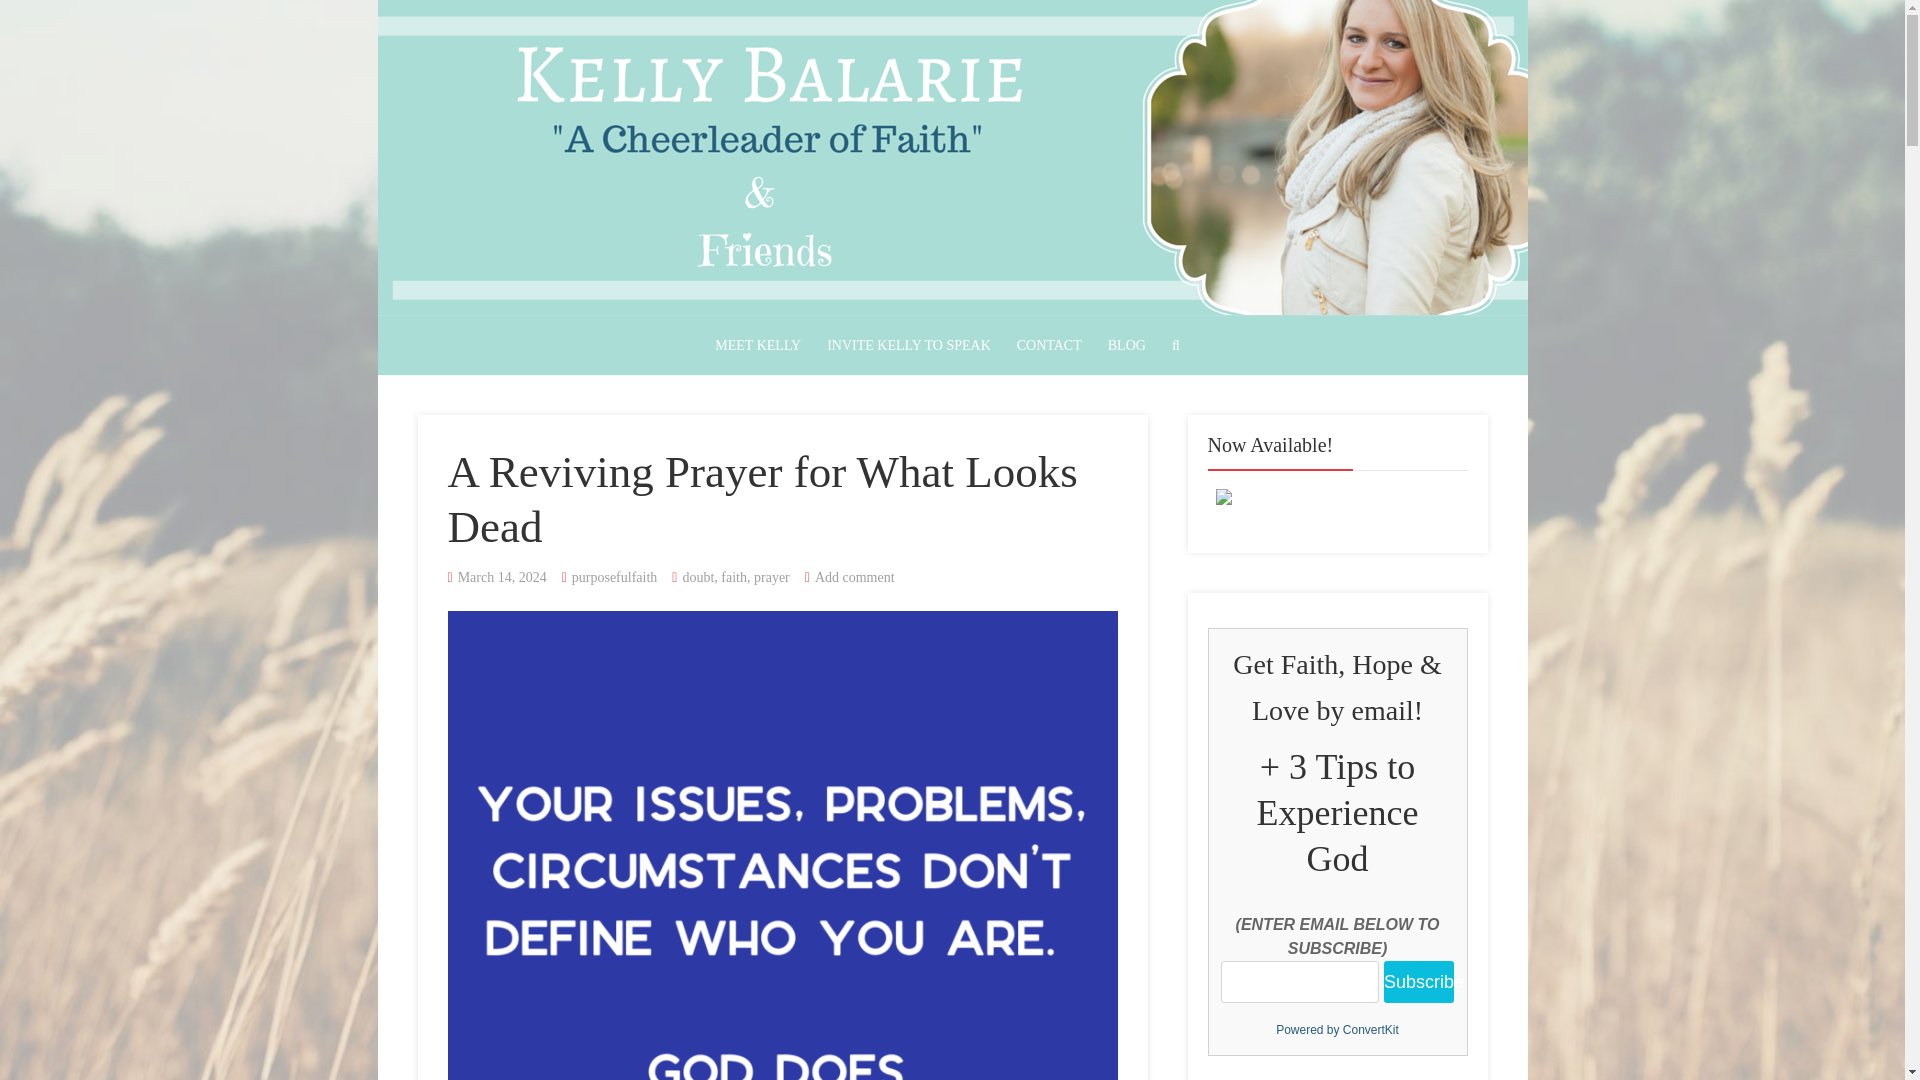 This screenshot has width=1920, height=1080. Describe the element at coordinates (758, 346) in the screenshot. I see `MEET KELLY` at that location.